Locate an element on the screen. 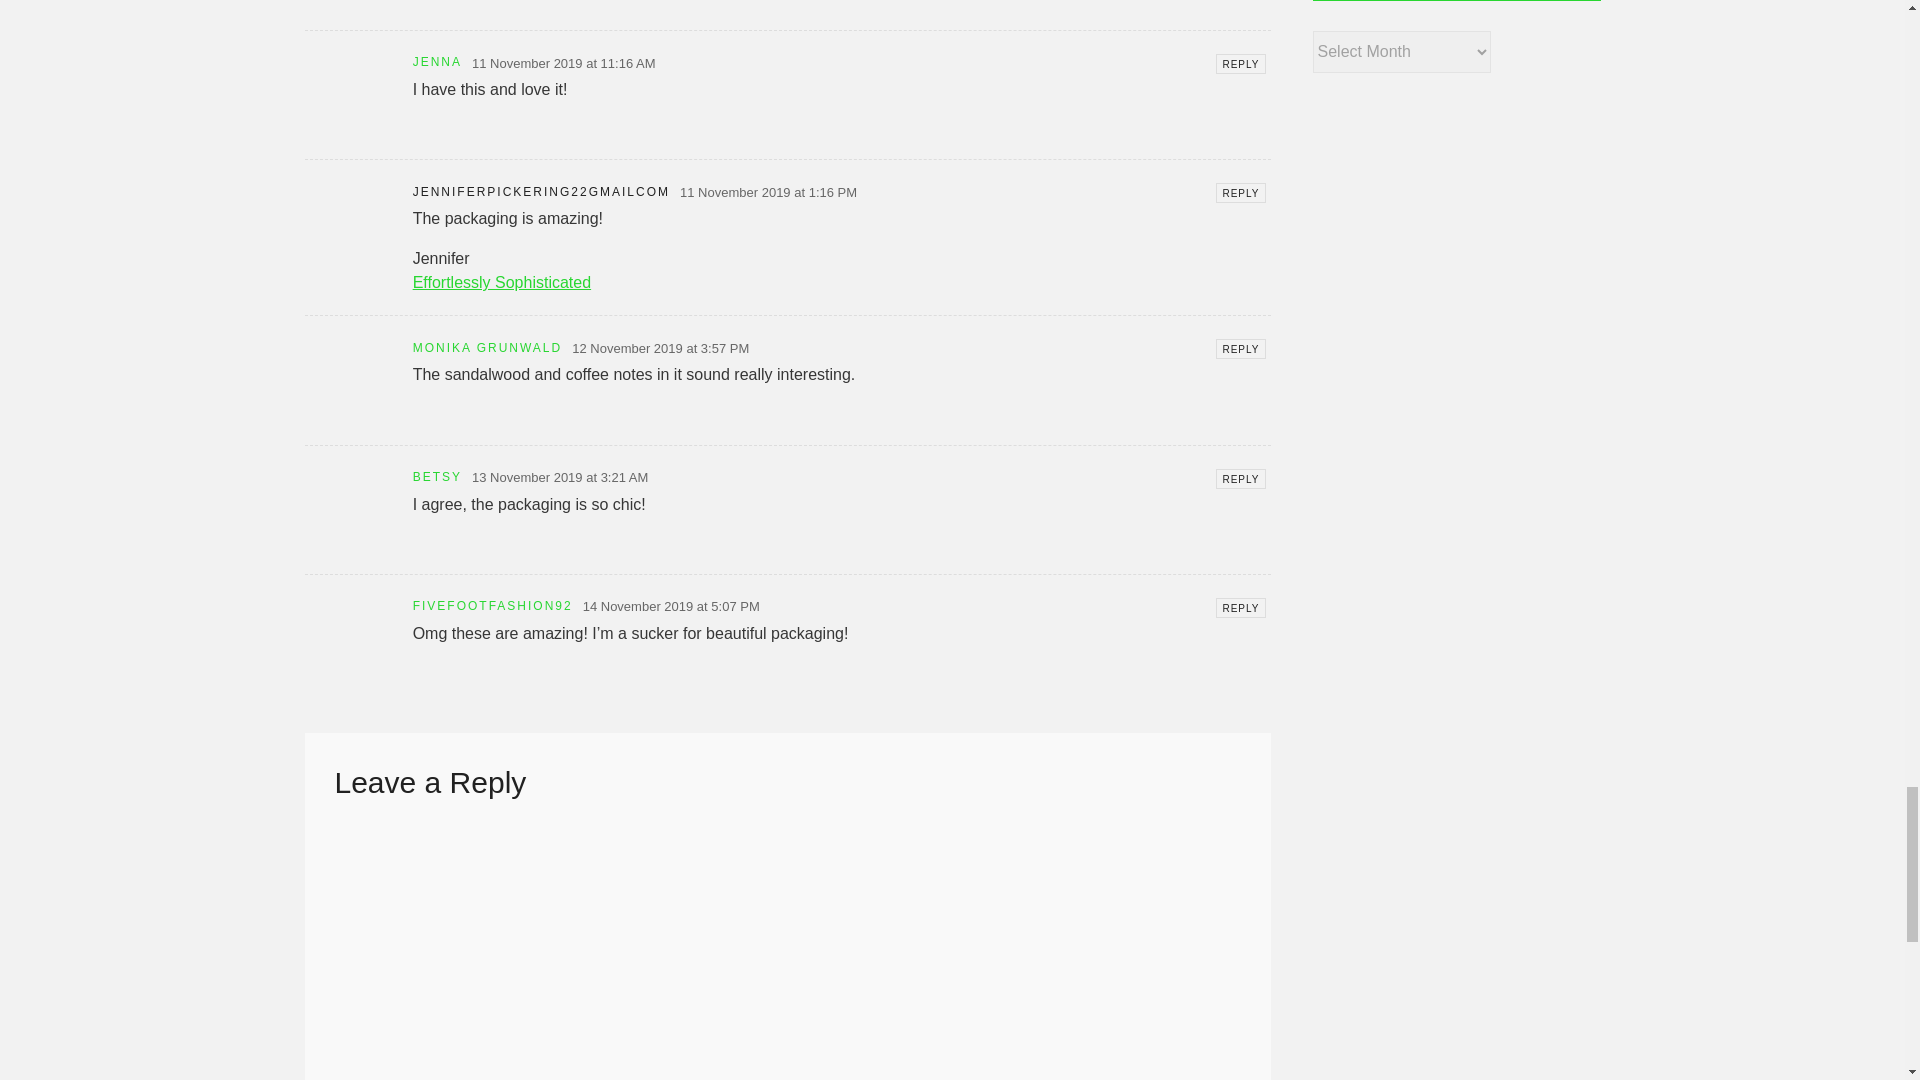  11 November 2019 at 11:16 AM is located at coordinates (564, 64).